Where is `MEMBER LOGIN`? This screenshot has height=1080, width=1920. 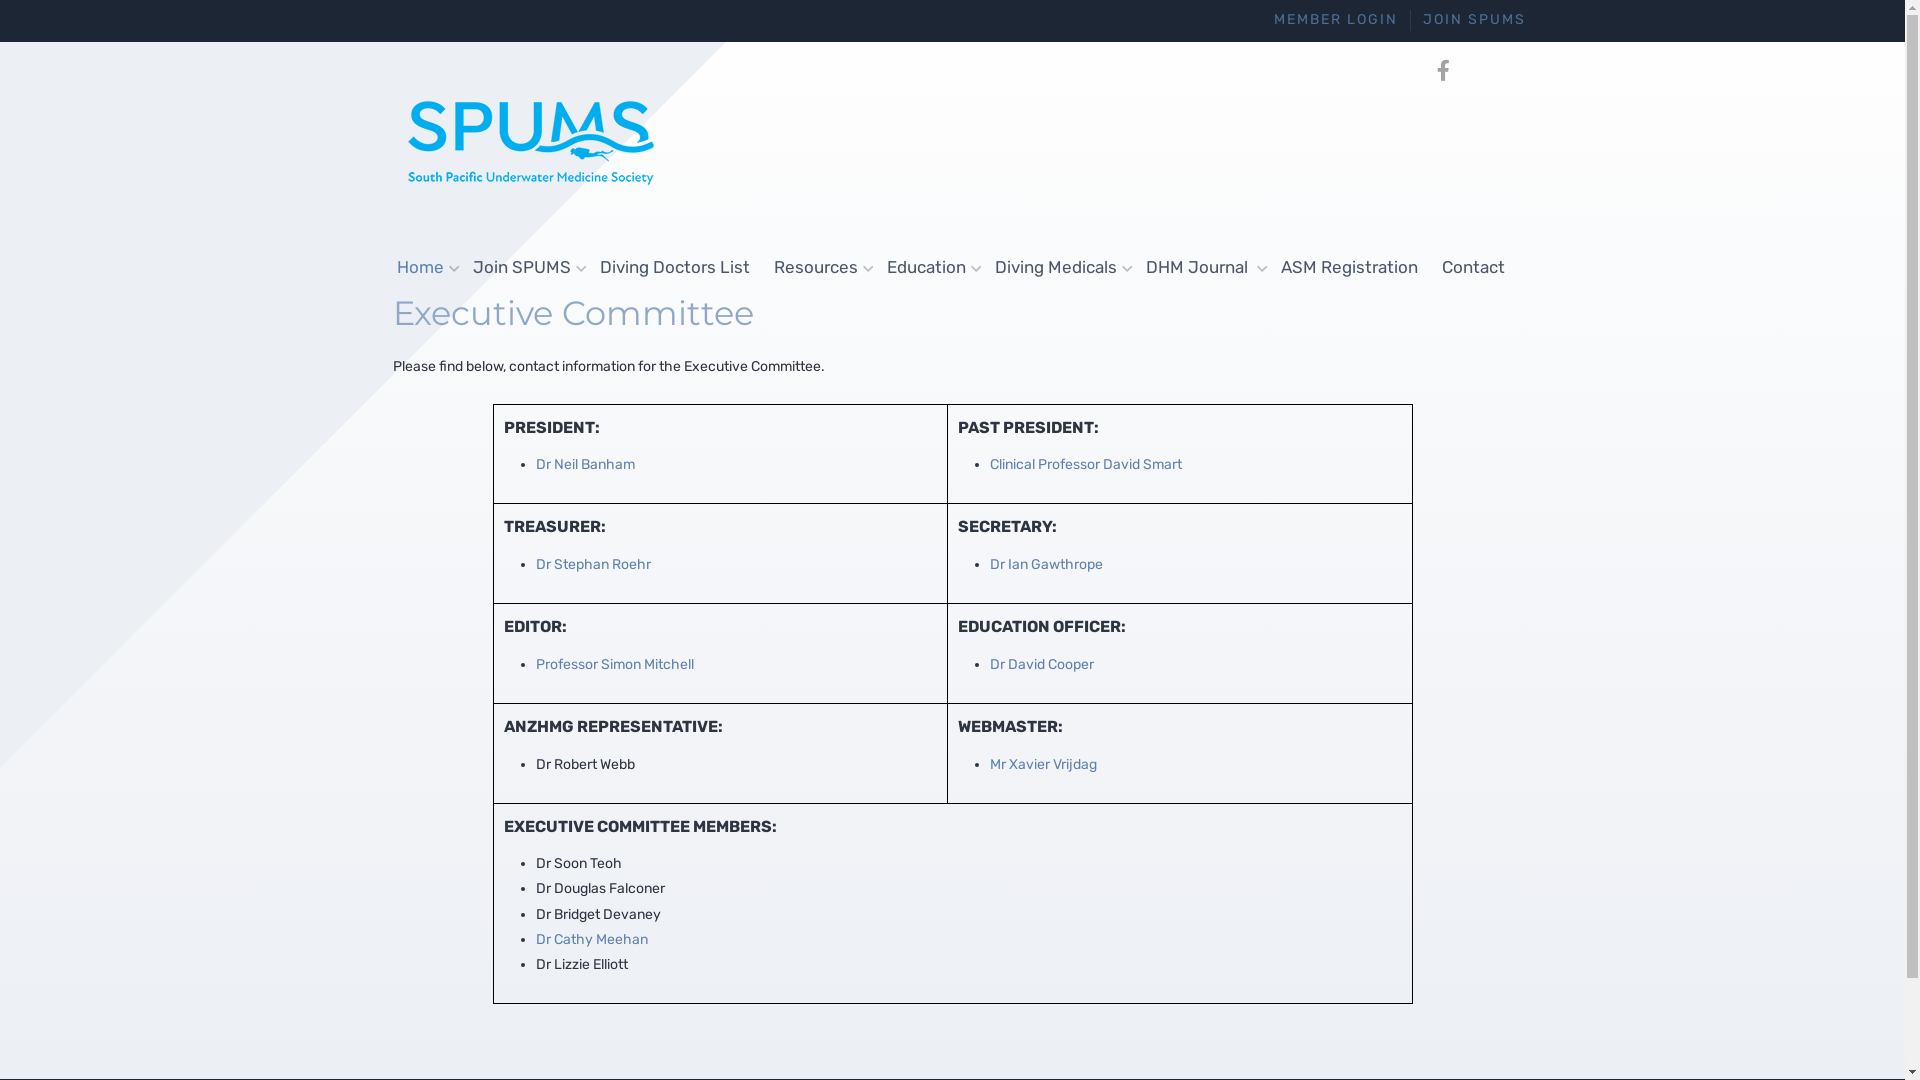 MEMBER LOGIN is located at coordinates (1336, 20).